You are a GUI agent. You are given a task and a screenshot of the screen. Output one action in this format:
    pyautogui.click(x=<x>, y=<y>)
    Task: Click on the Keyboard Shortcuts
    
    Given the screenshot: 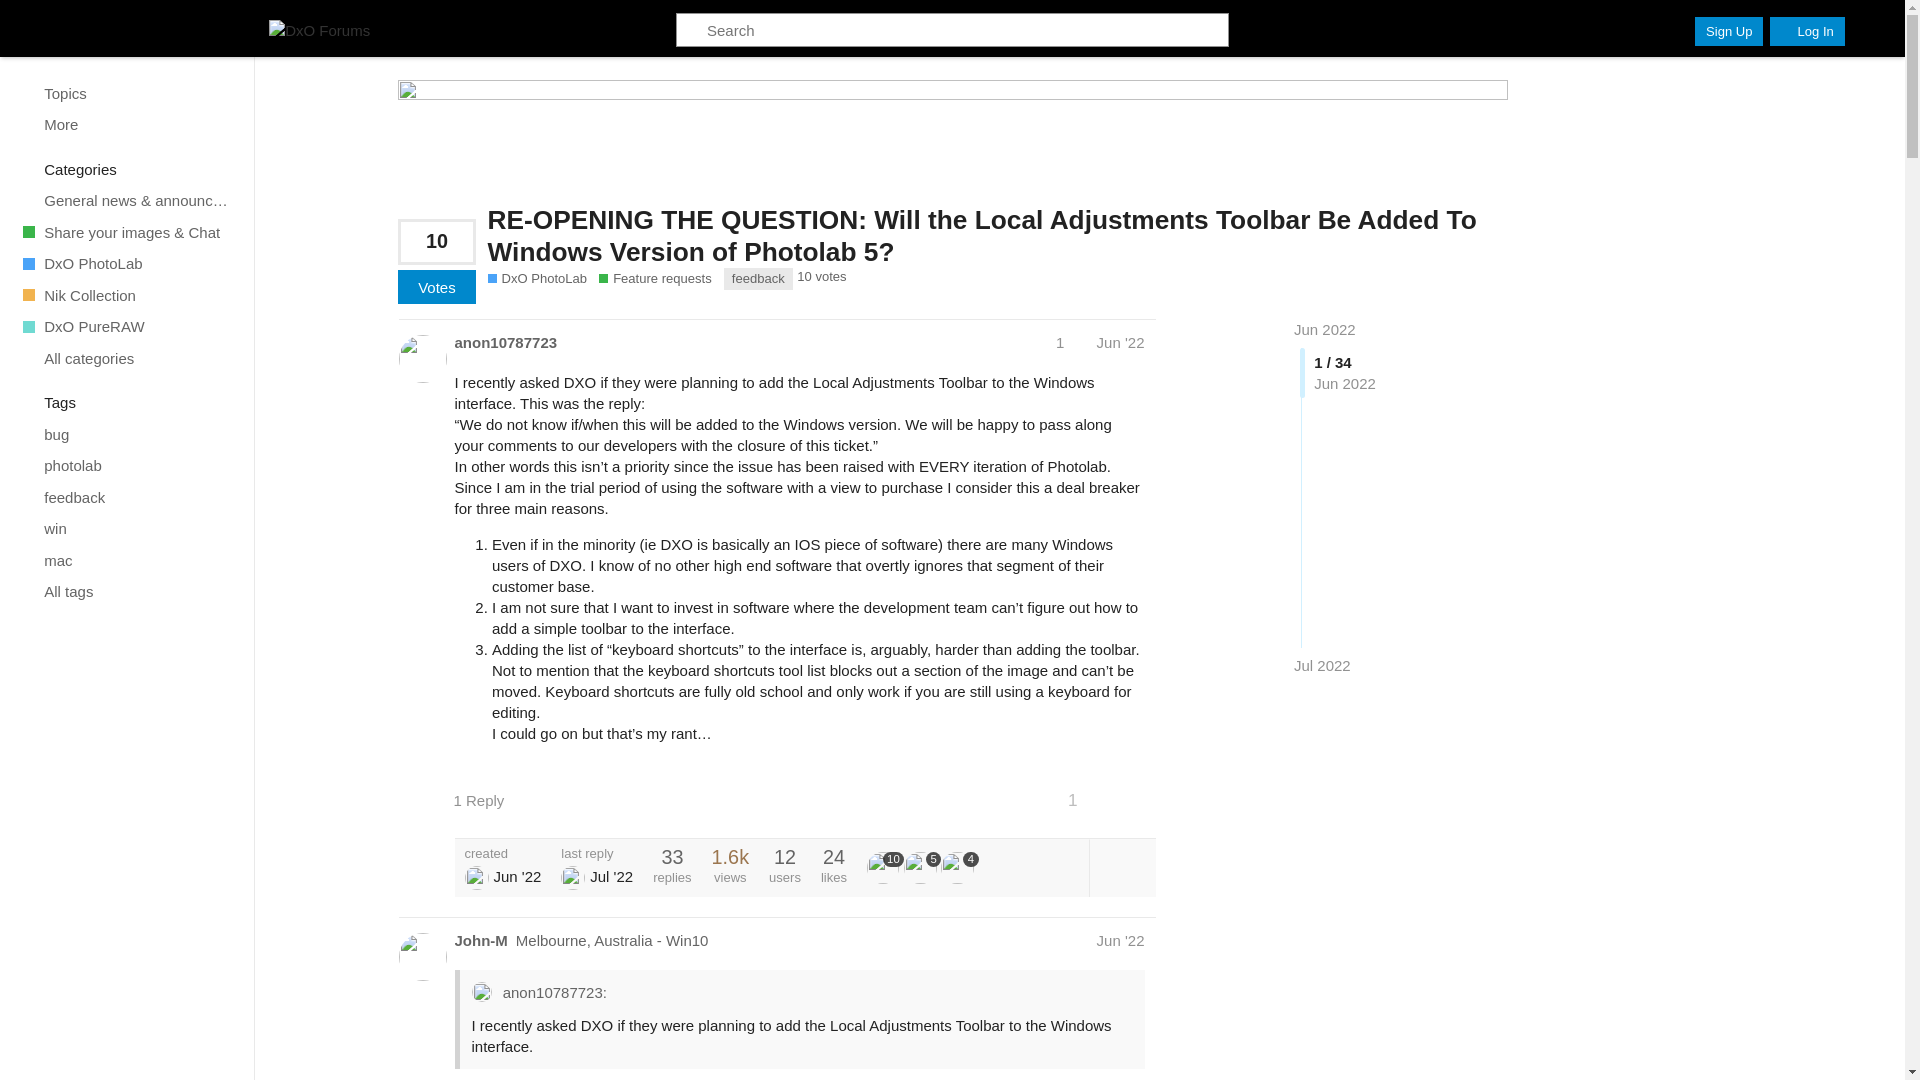 What is the action you would take?
    pyautogui.click(x=228, y=1061)
    